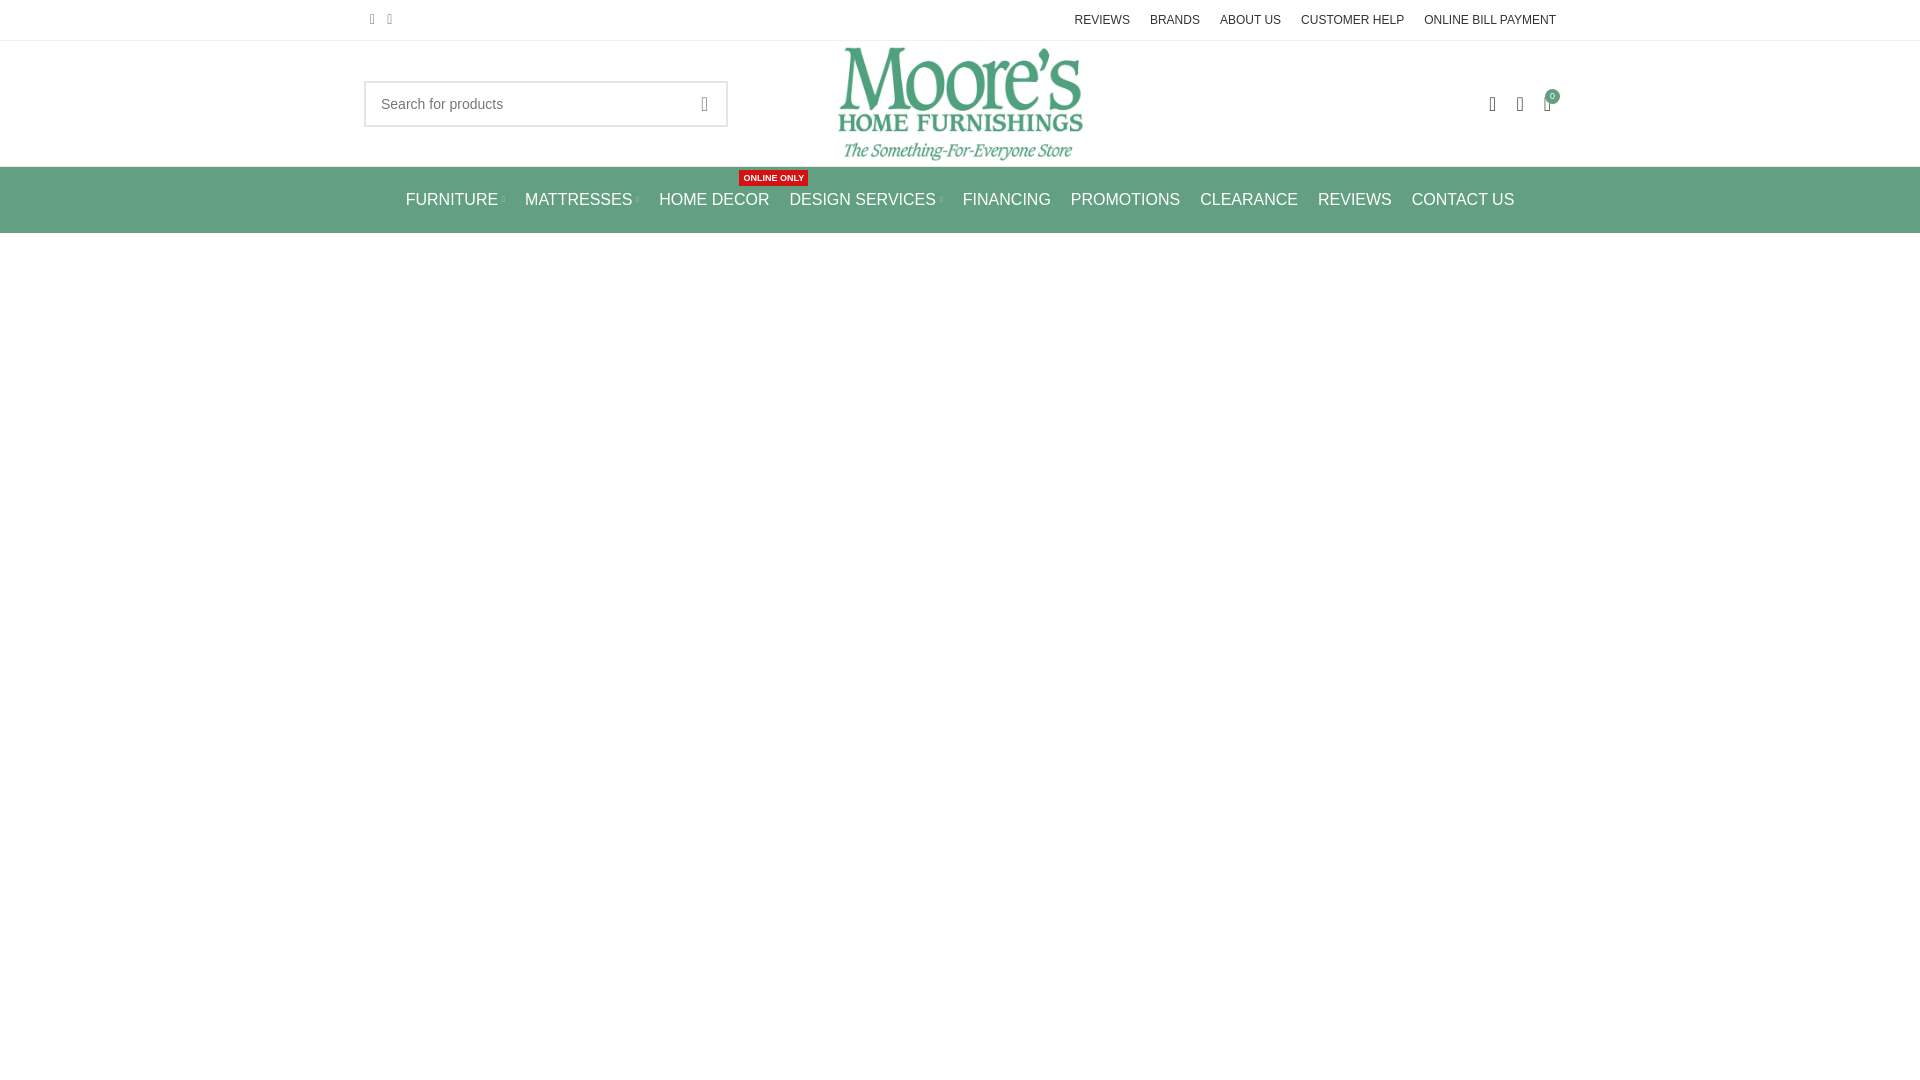 Image resolution: width=1920 pixels, height=1080 pixels. I want to click on BRANDS, so click(1175, 20).